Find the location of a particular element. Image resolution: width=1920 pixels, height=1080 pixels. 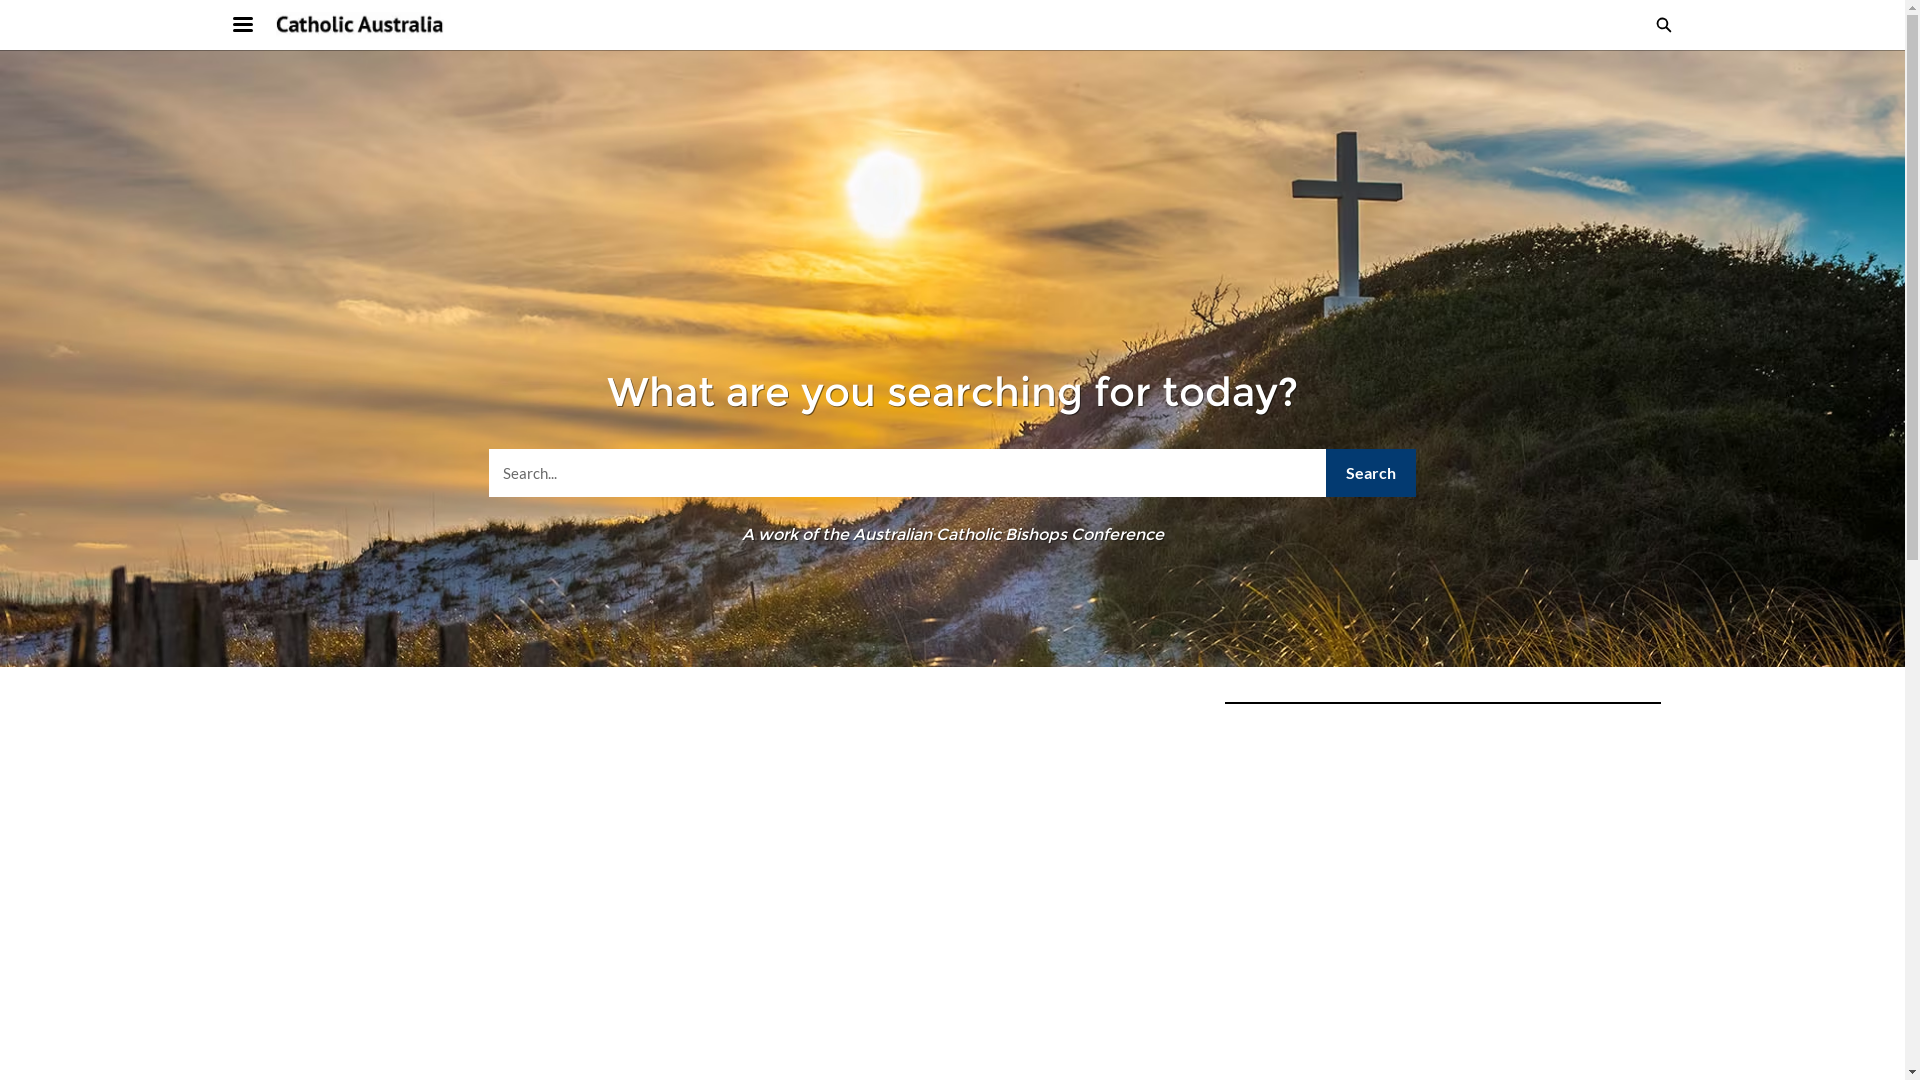

Catholic Australia is located at coordinates (361, 25).